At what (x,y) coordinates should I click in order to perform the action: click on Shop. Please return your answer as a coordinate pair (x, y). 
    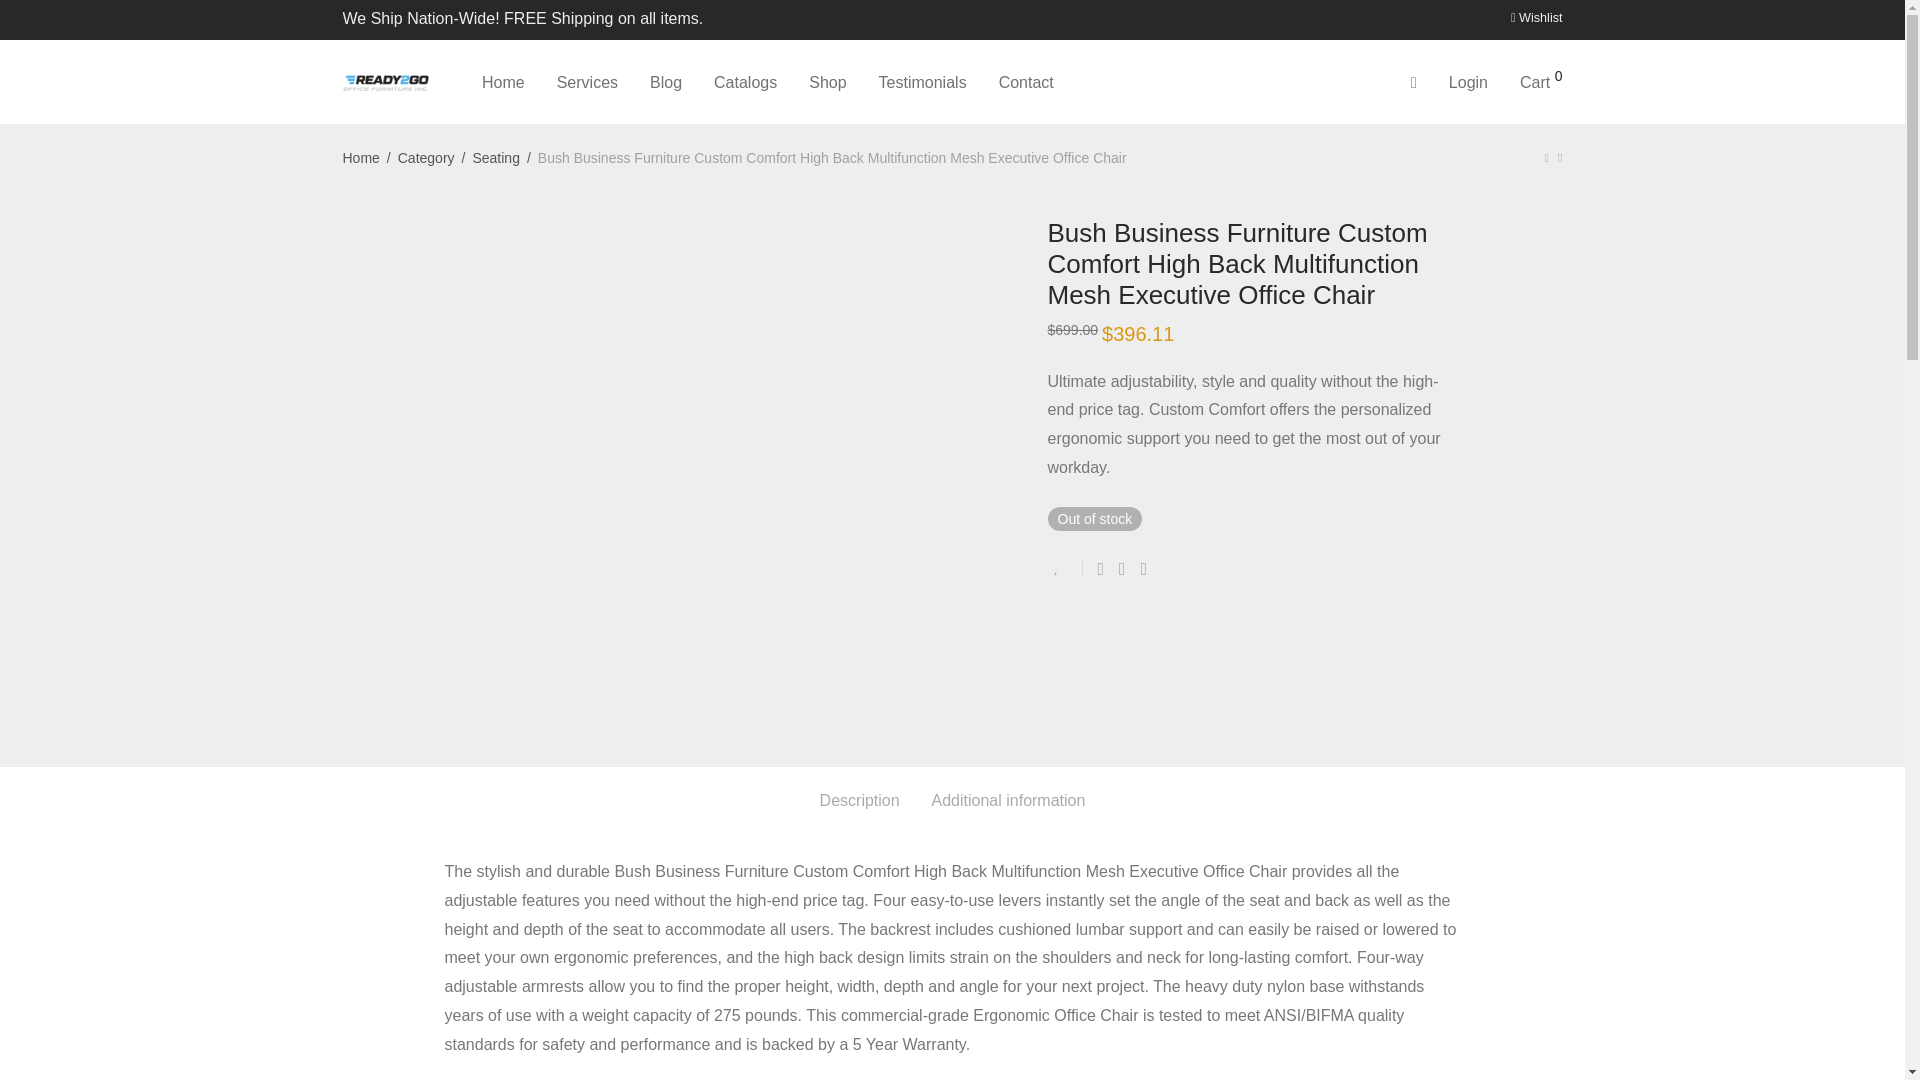
    Looking at the image, I should click on (827, 82).